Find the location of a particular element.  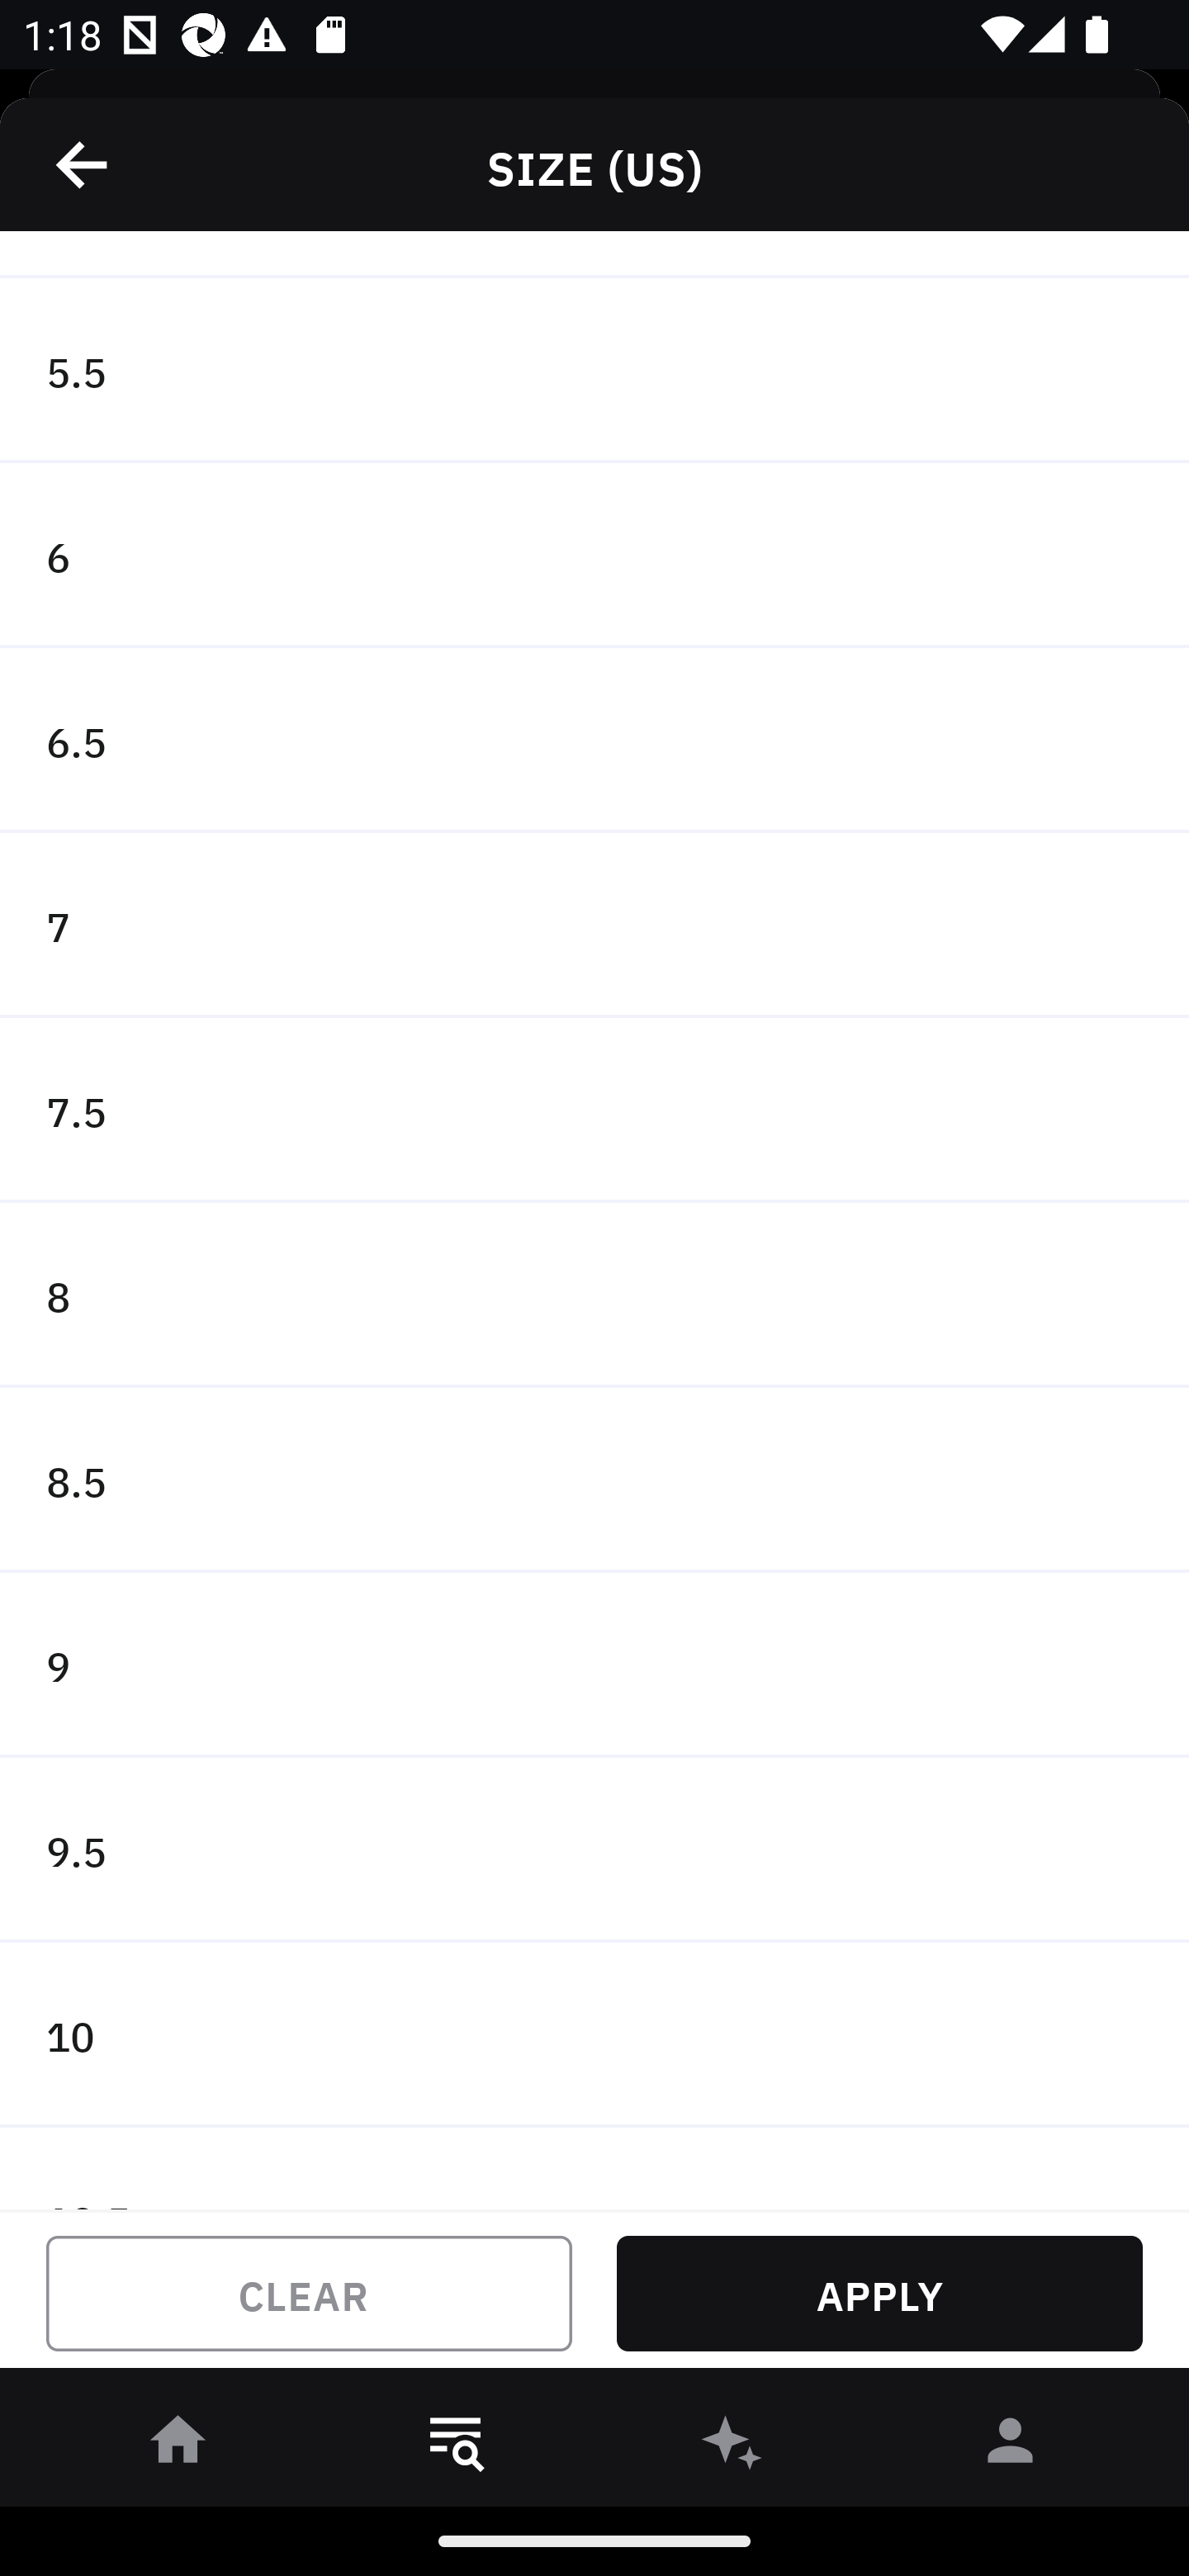

6 is located at coordinates (594, 556).